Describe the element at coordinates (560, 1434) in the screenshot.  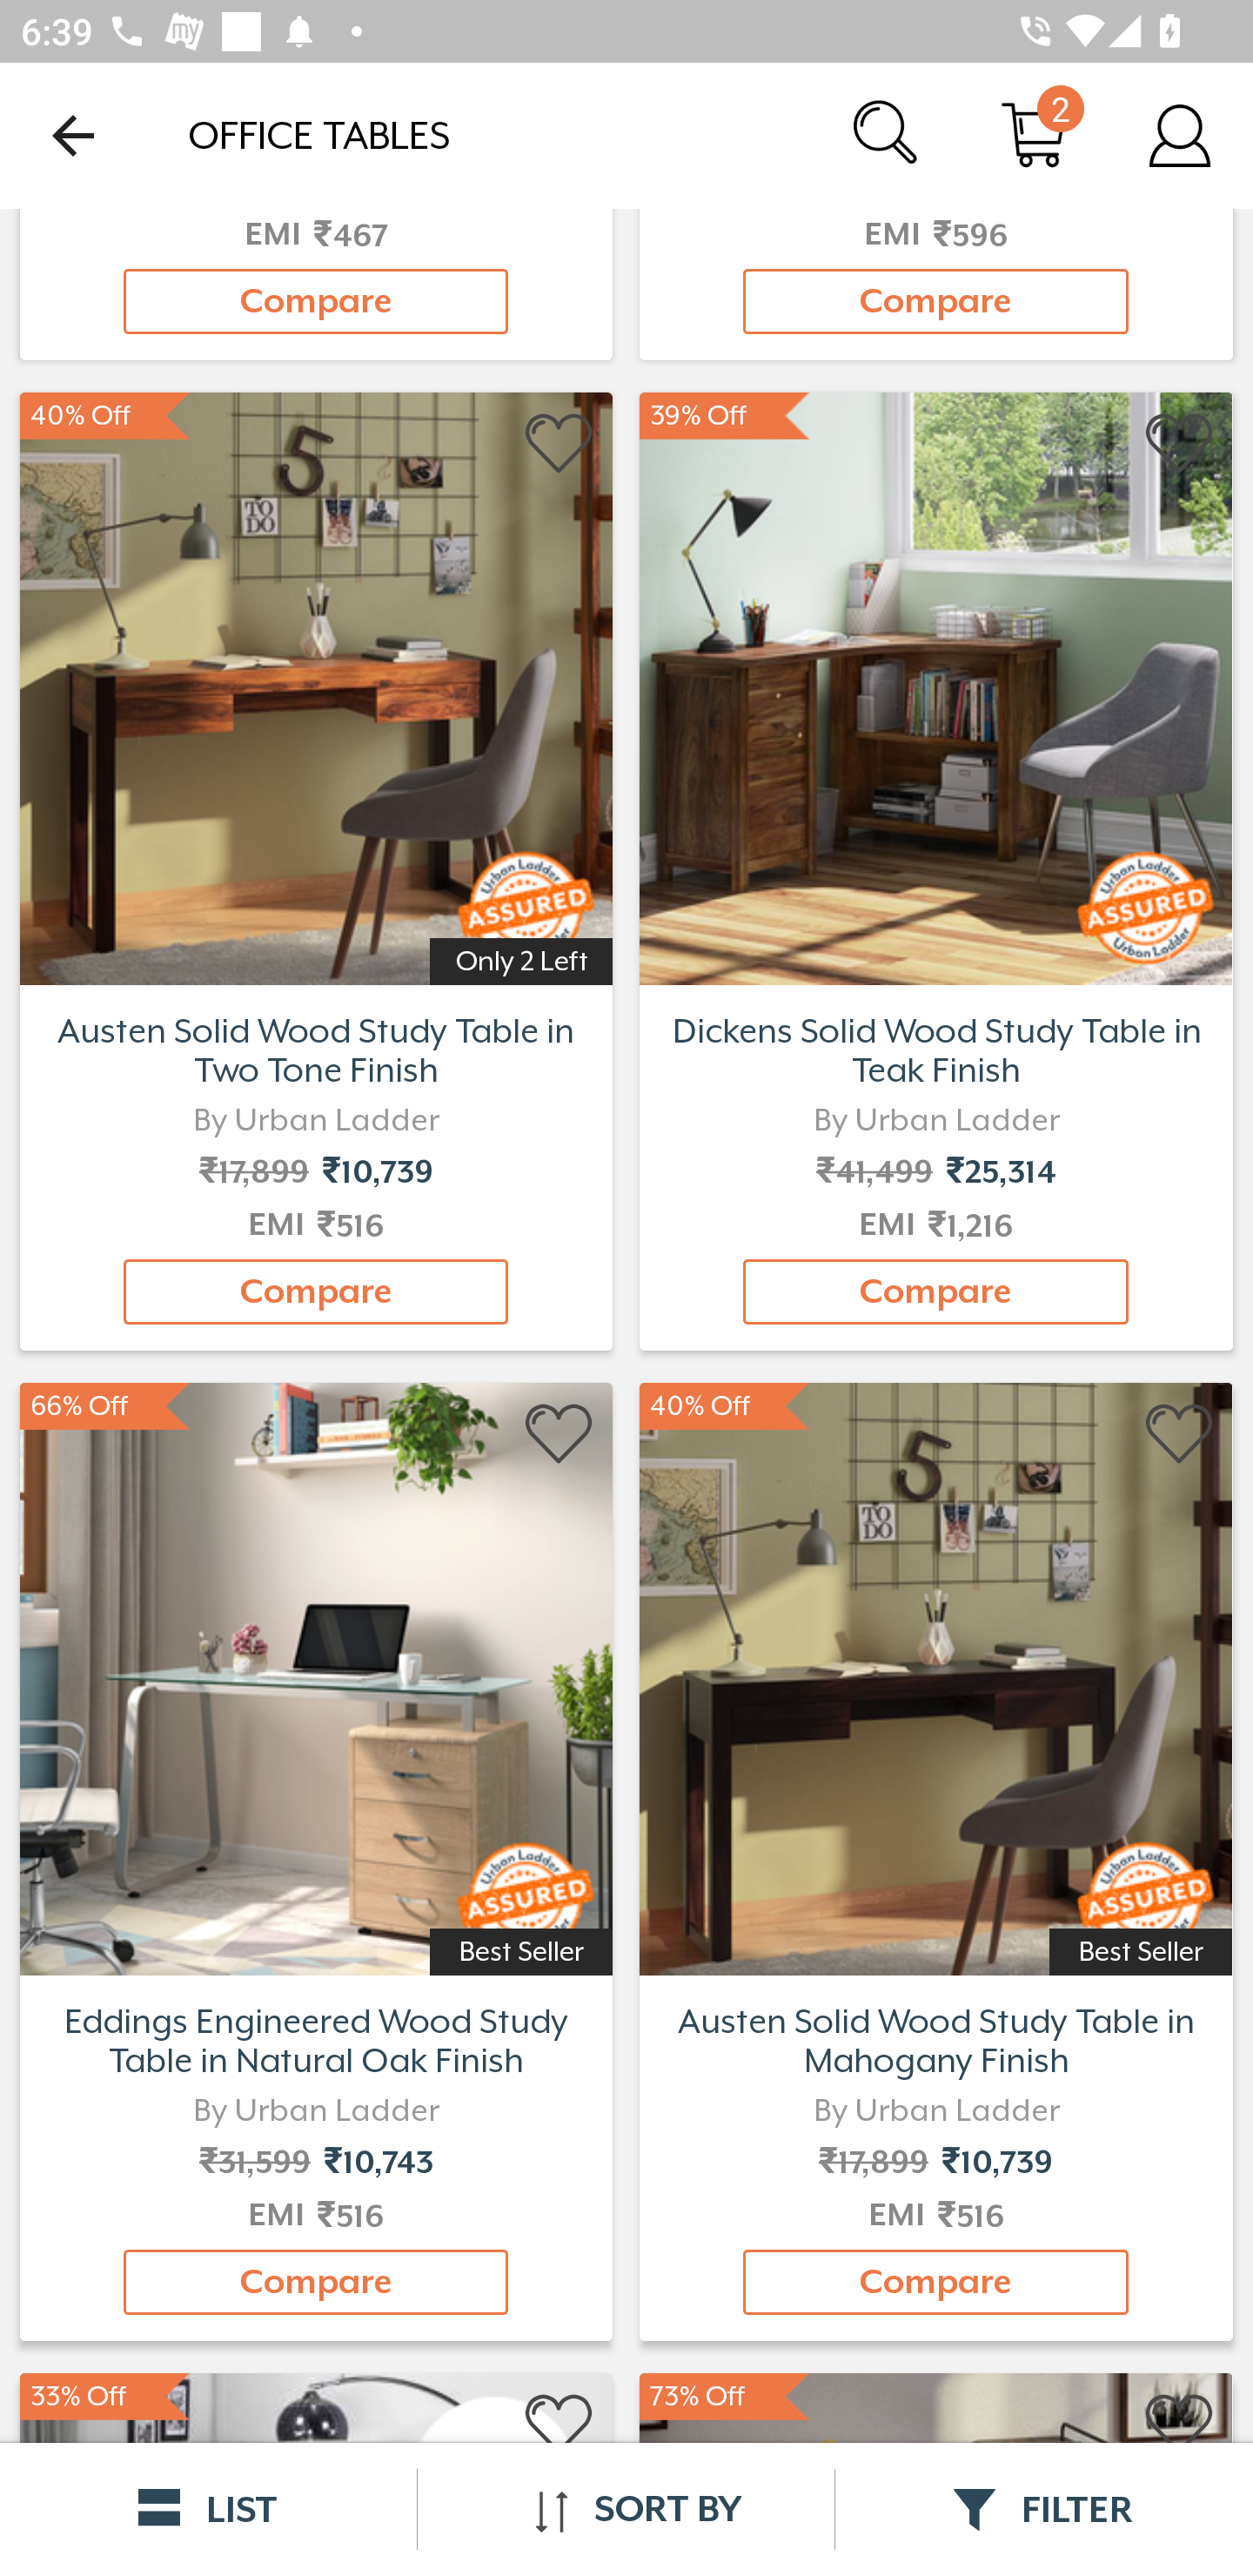
I see `` at that location.